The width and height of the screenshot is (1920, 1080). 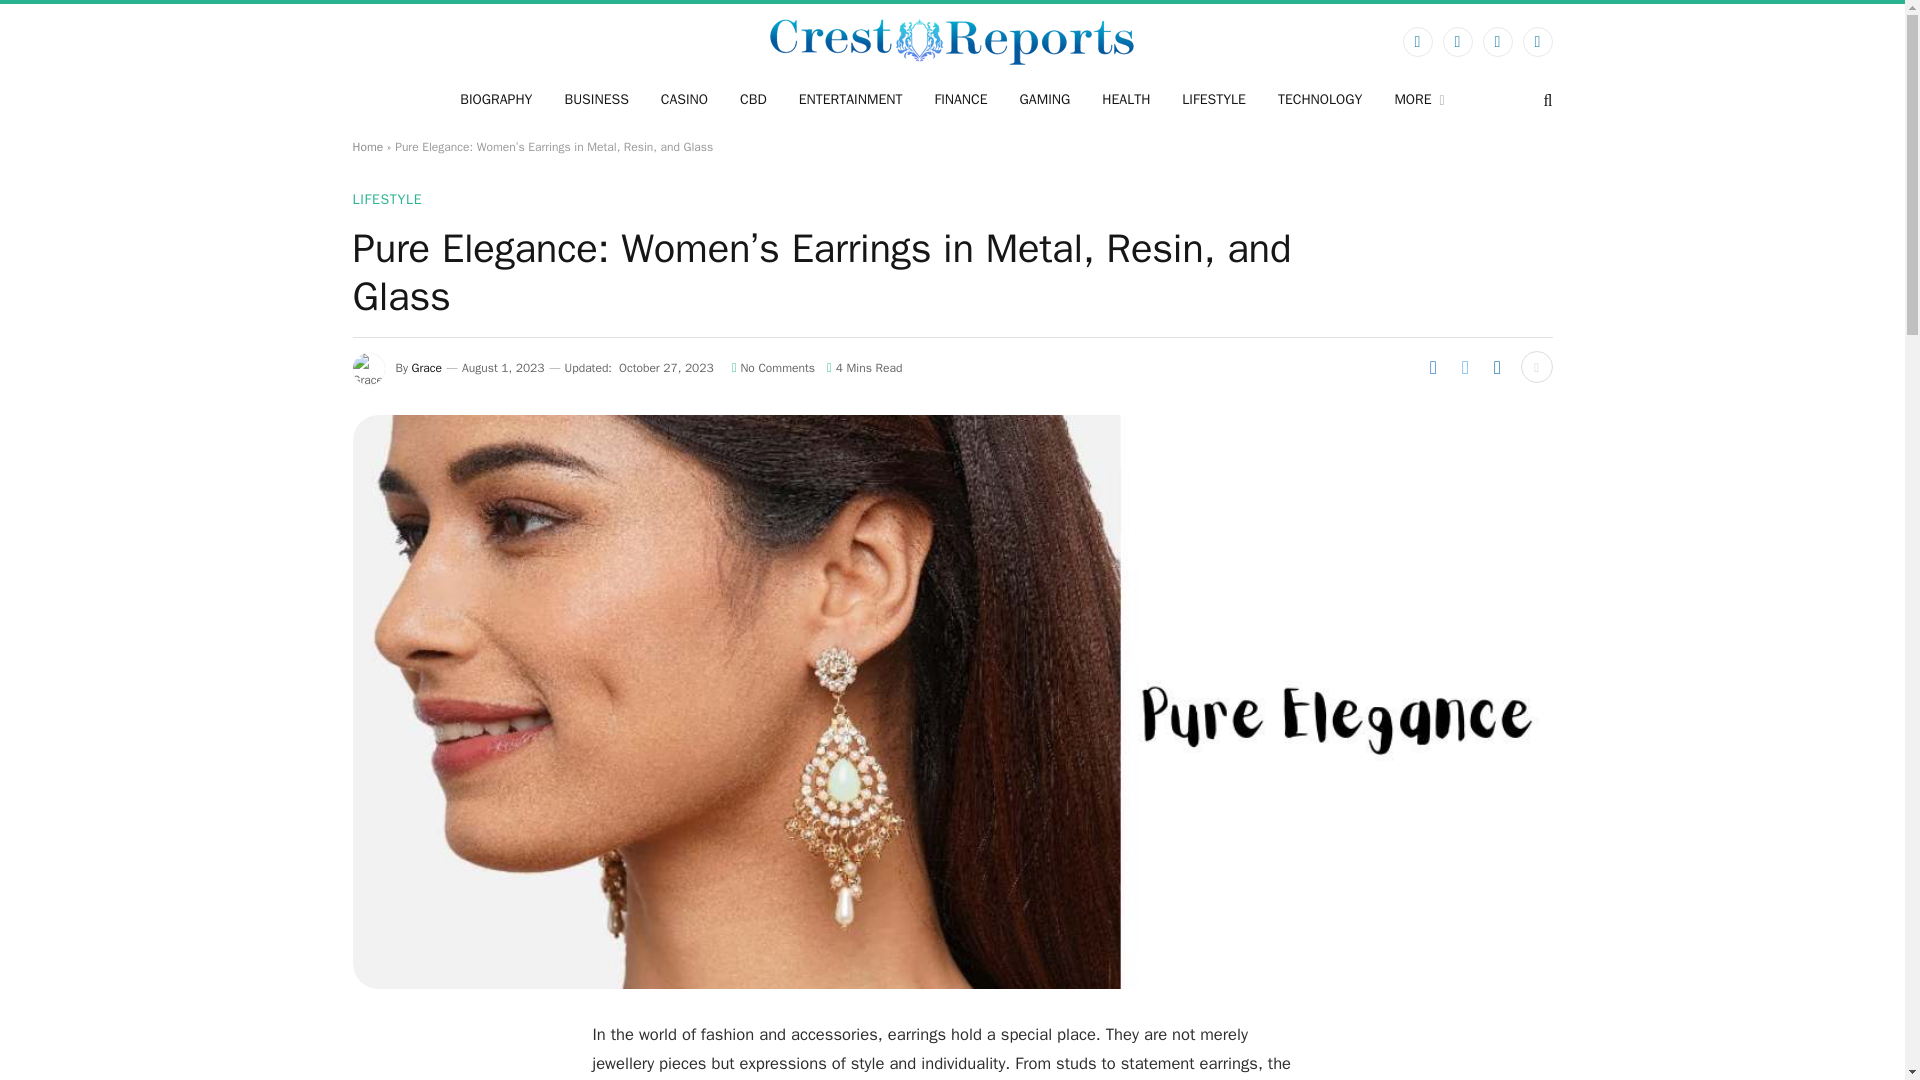 I want to click on Home, so click(x=366, y=147).